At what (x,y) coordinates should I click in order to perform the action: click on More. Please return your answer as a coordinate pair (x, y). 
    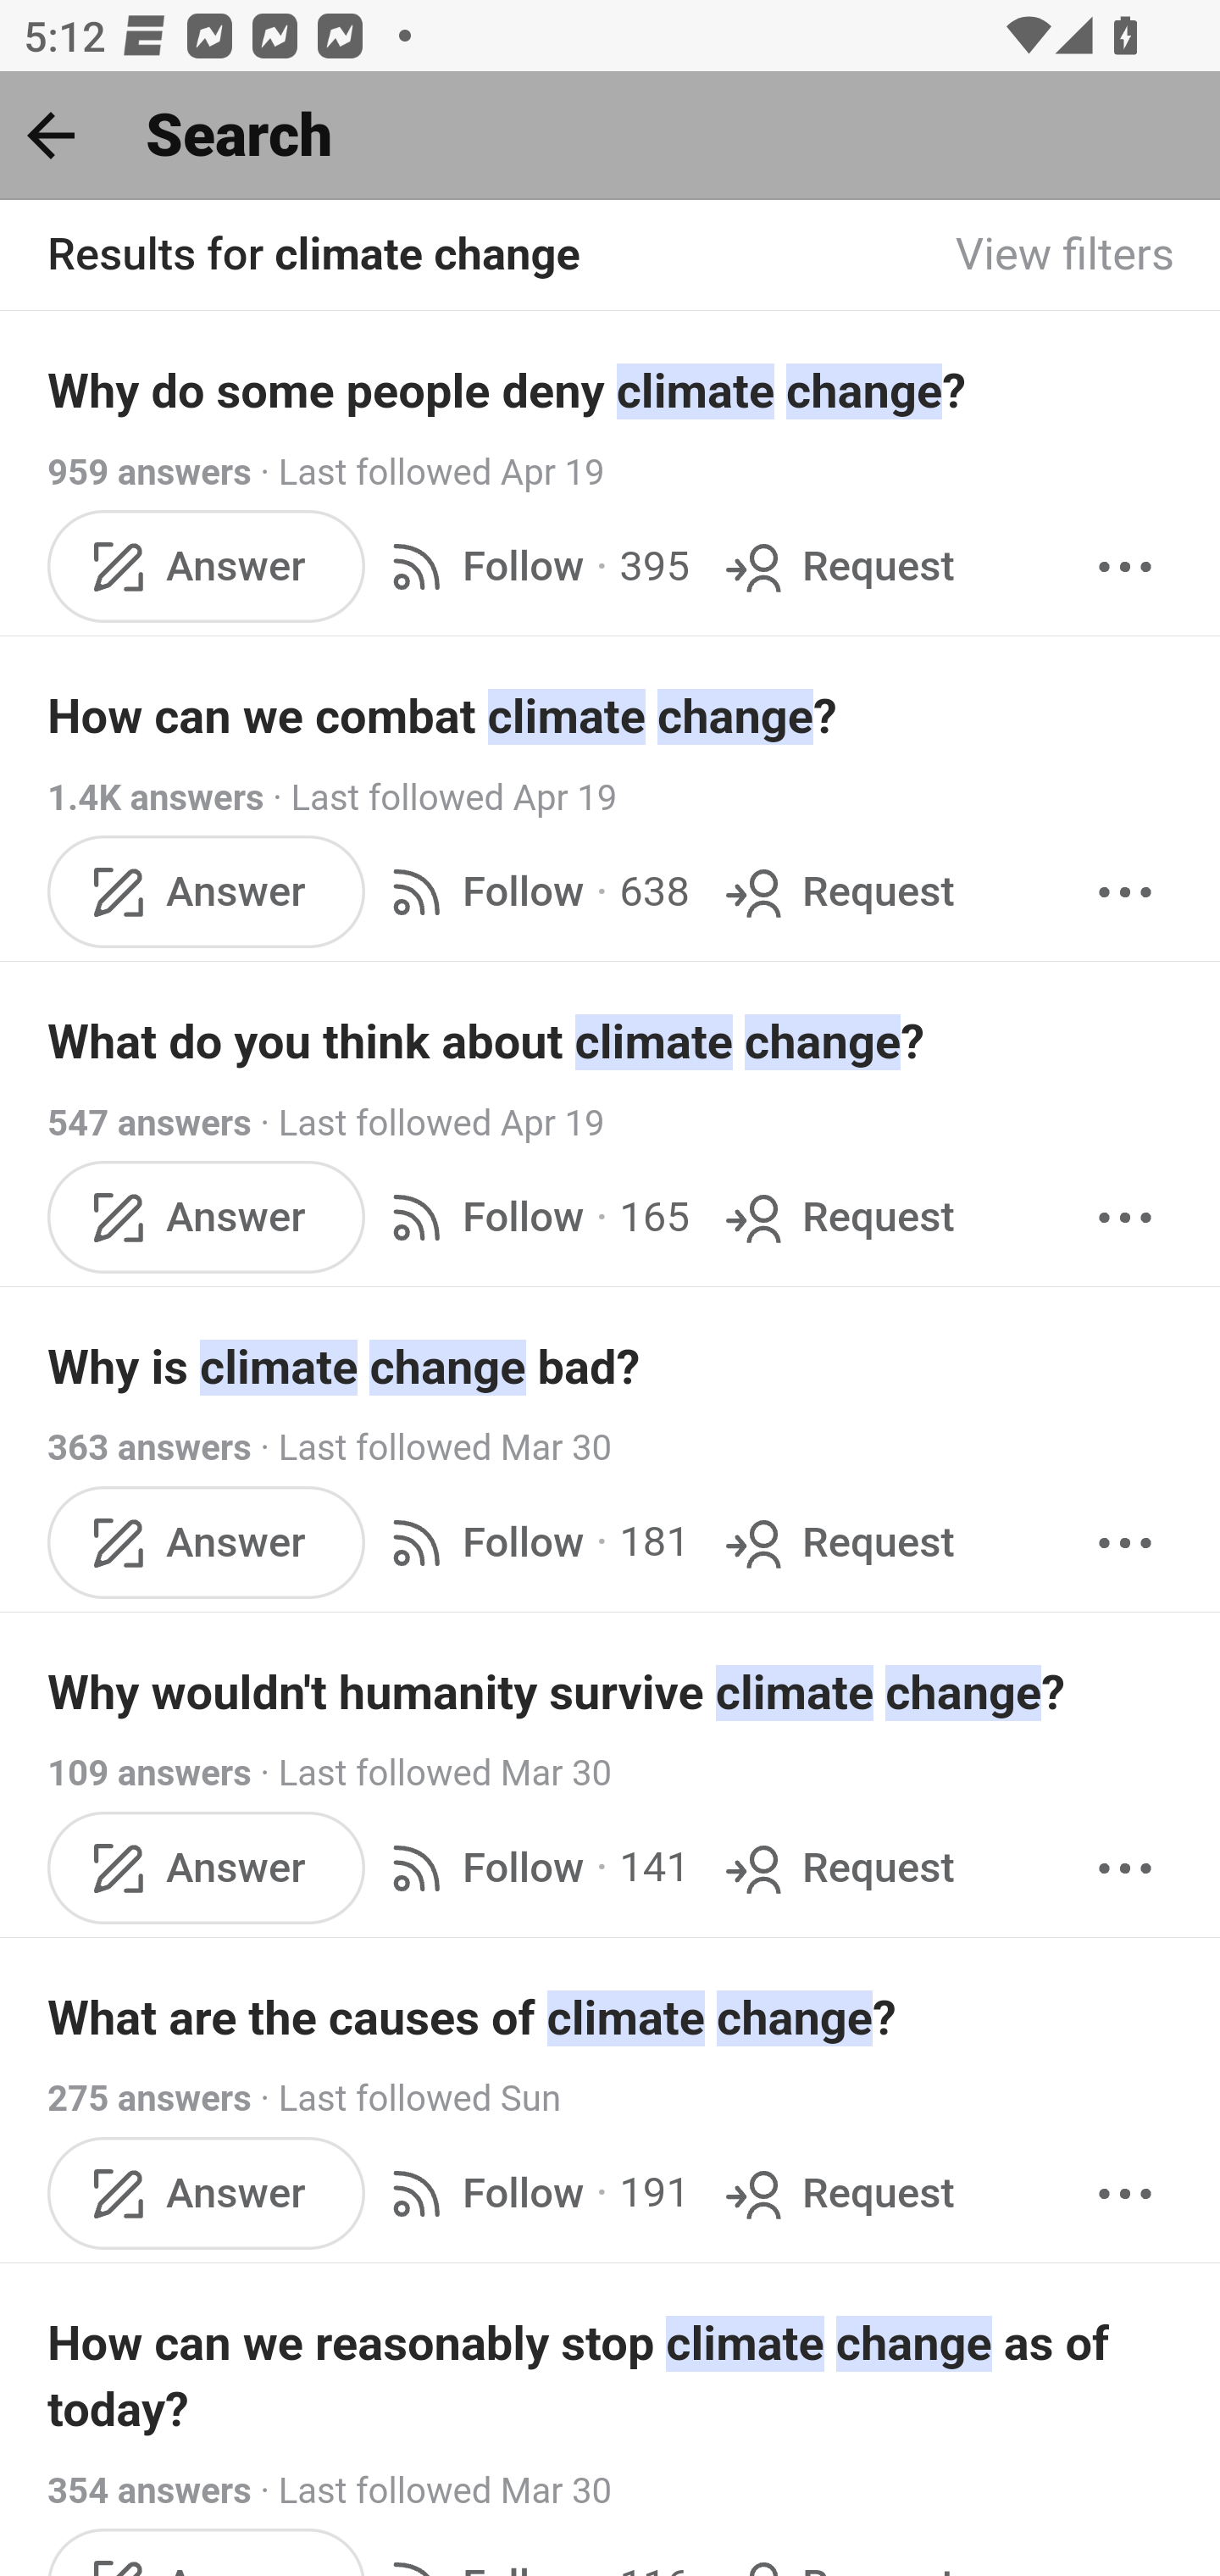
    Looking at the image, I should click on (1125, 1219).